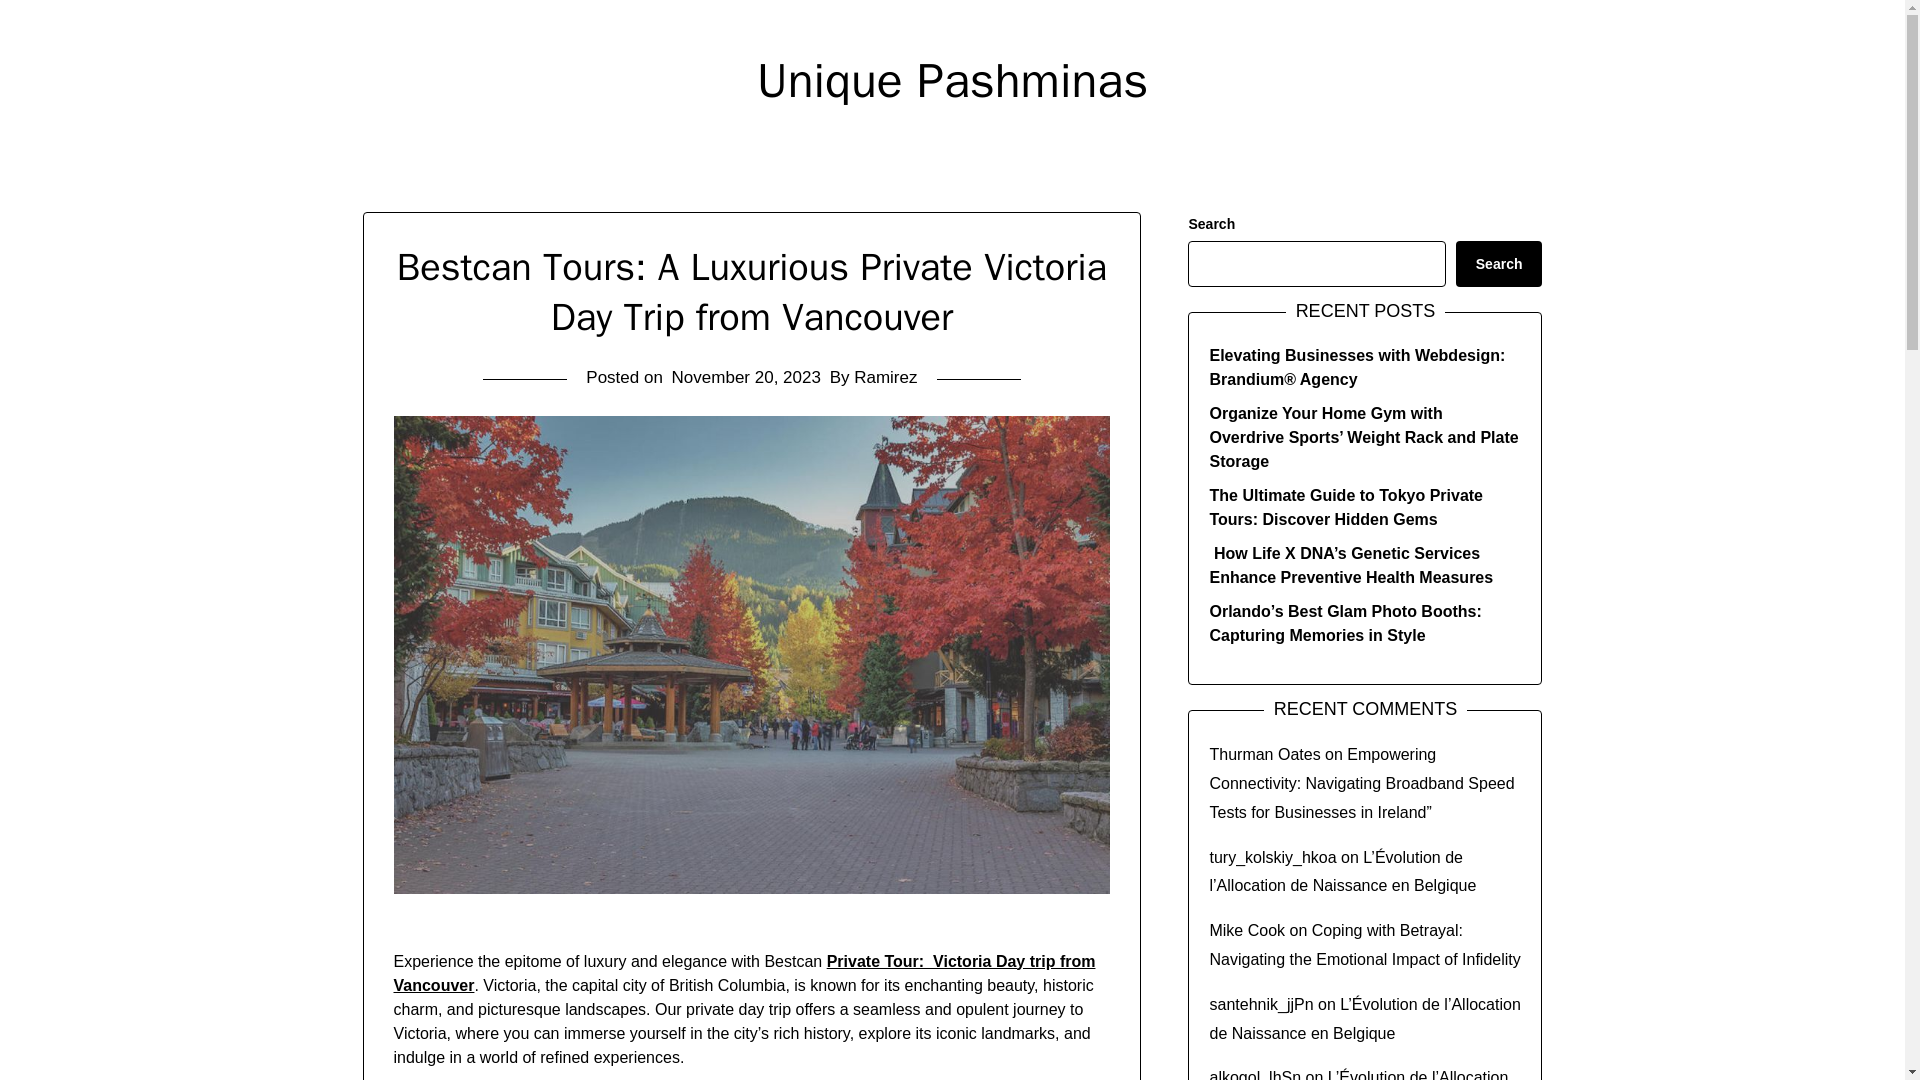 The image size is (1920, 1080). I want to click on Mike Cook, so click(1246, 930).